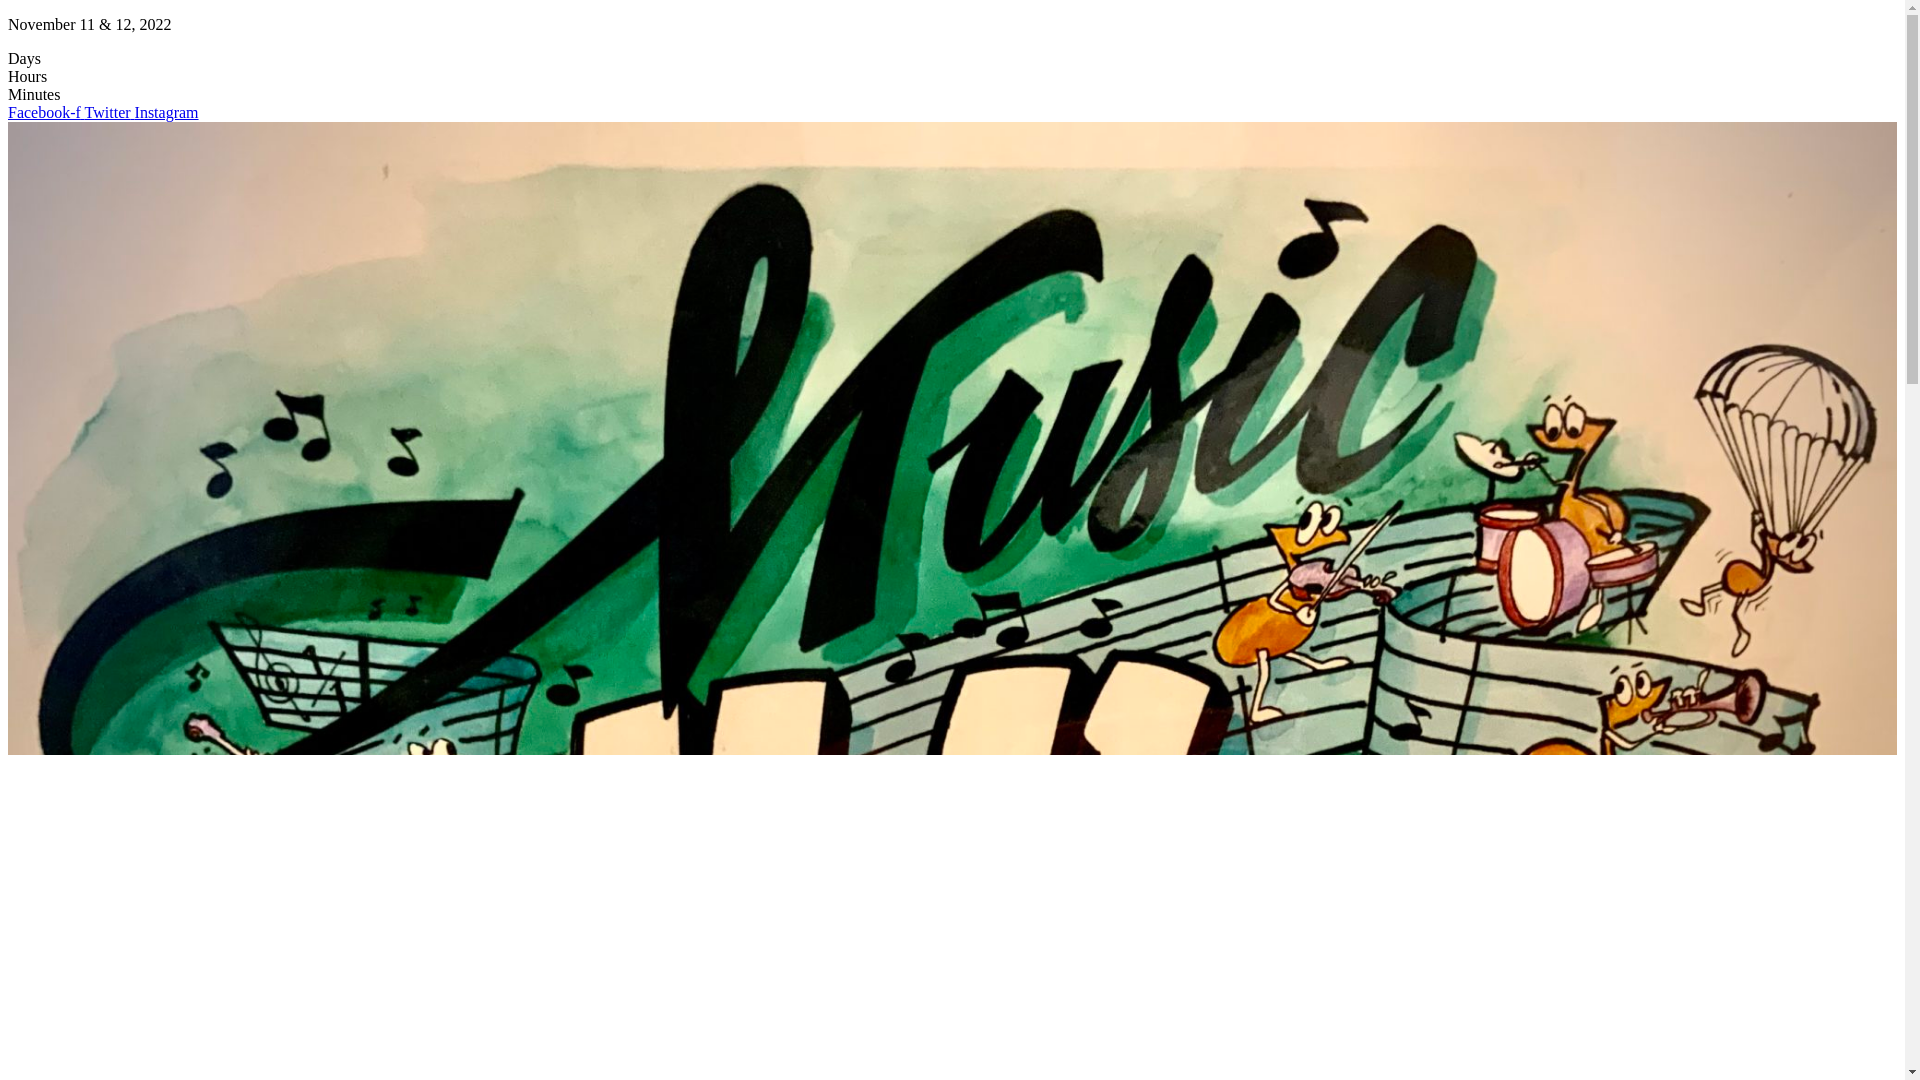  What do you see at coordinates (110, 112) in the screenshot?
I see `Twitter` at bounding box center [110, 112].